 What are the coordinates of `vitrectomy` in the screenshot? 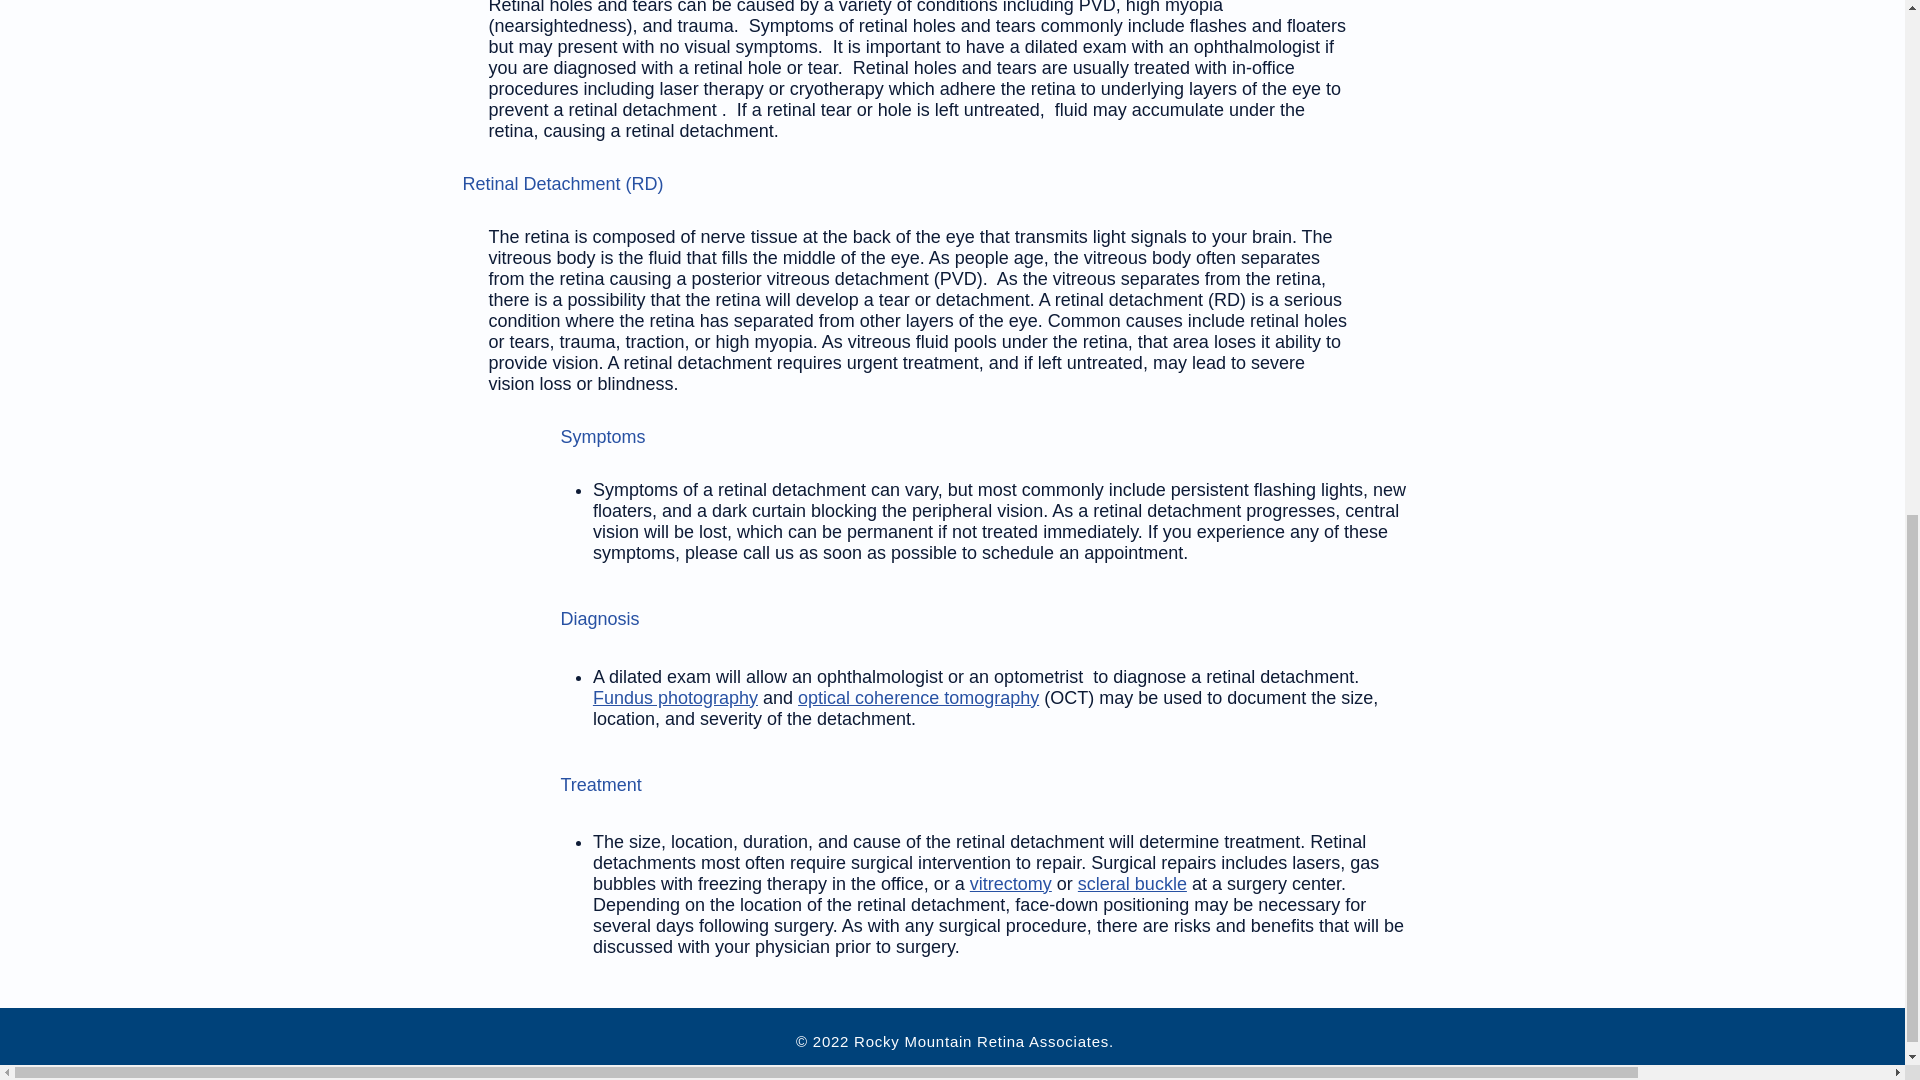 It's located at (1010, 884).